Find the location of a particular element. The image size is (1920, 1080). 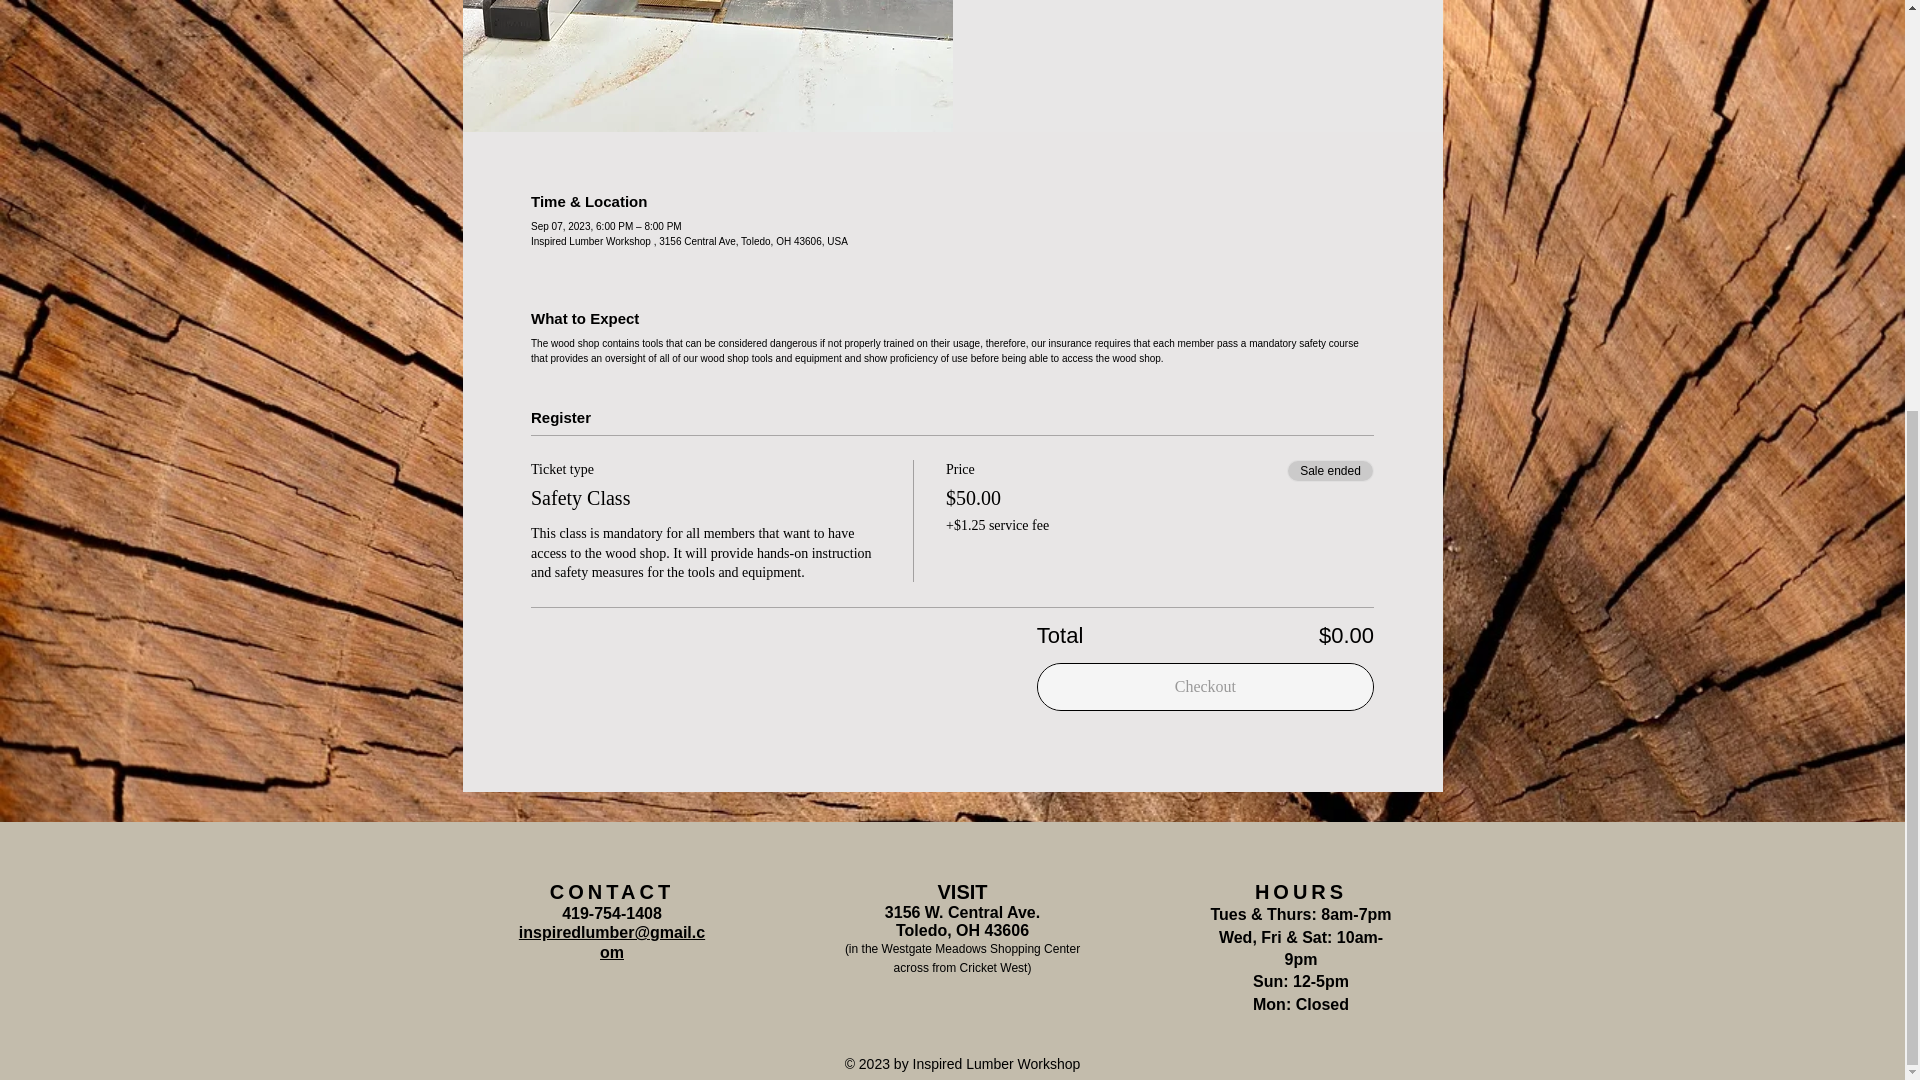

408 is located at coordinates (648, 914).